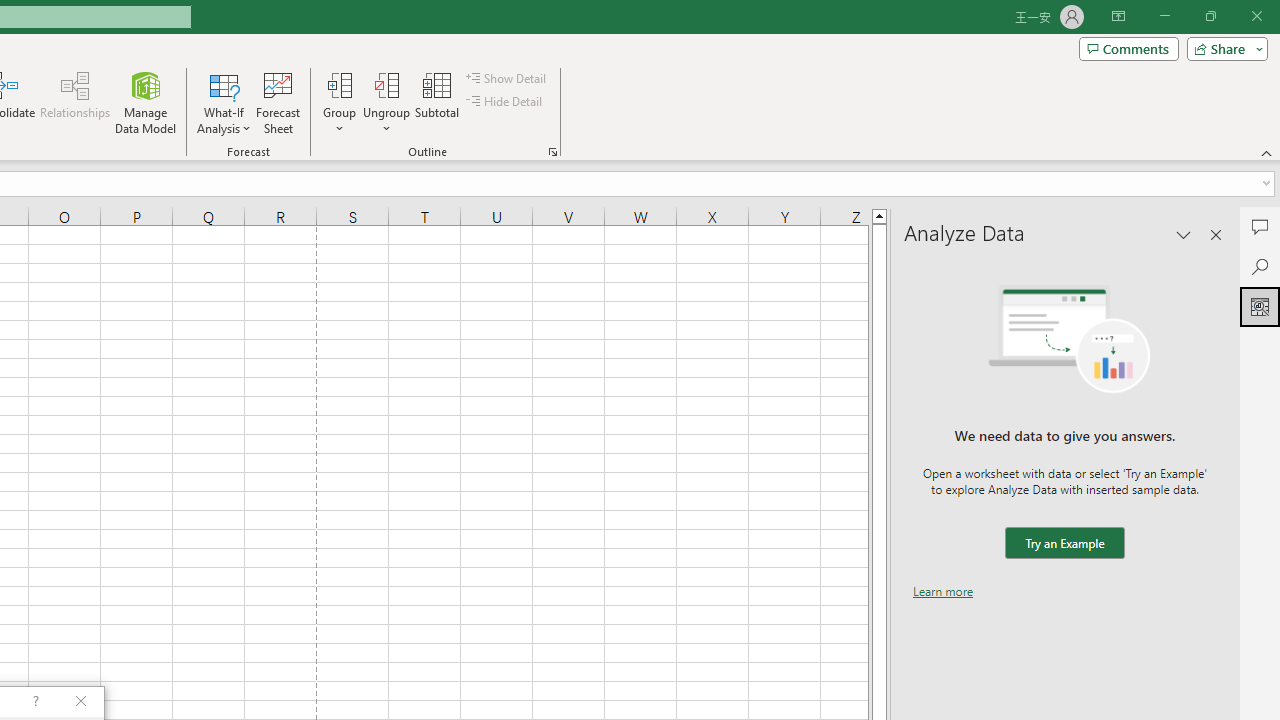  What do you see at coordinates (339, 102) in the screenshot?
I see `Group...` at bounding box center [339, 102].